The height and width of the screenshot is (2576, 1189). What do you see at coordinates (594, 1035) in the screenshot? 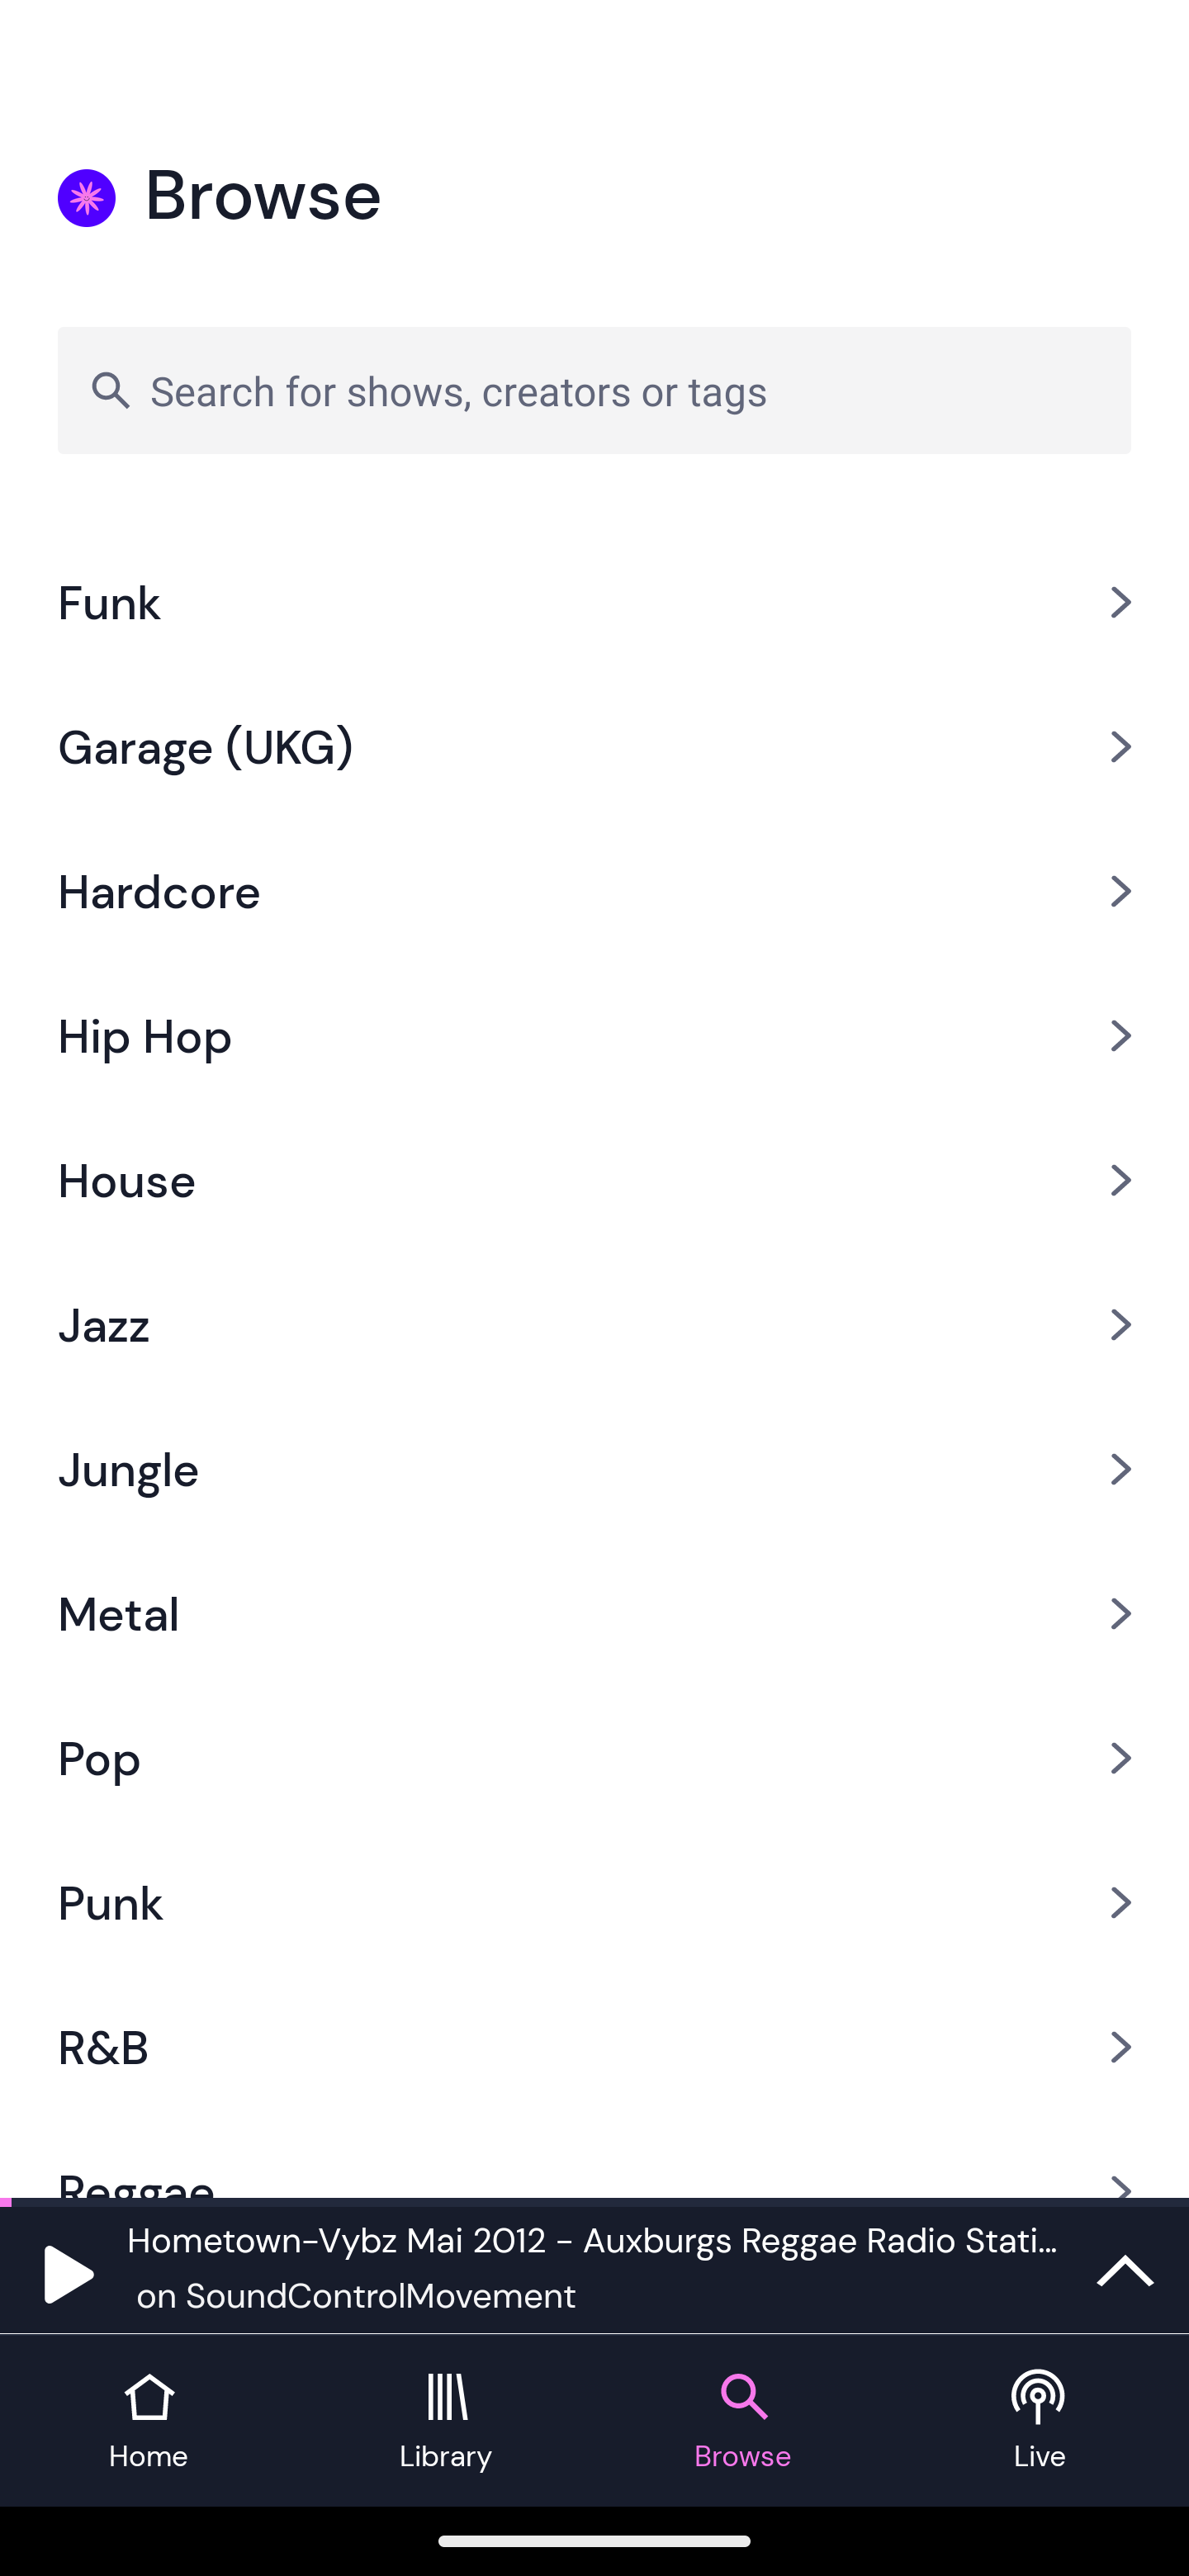
I see `Hip Hop` at bounding box center [594, 1035].